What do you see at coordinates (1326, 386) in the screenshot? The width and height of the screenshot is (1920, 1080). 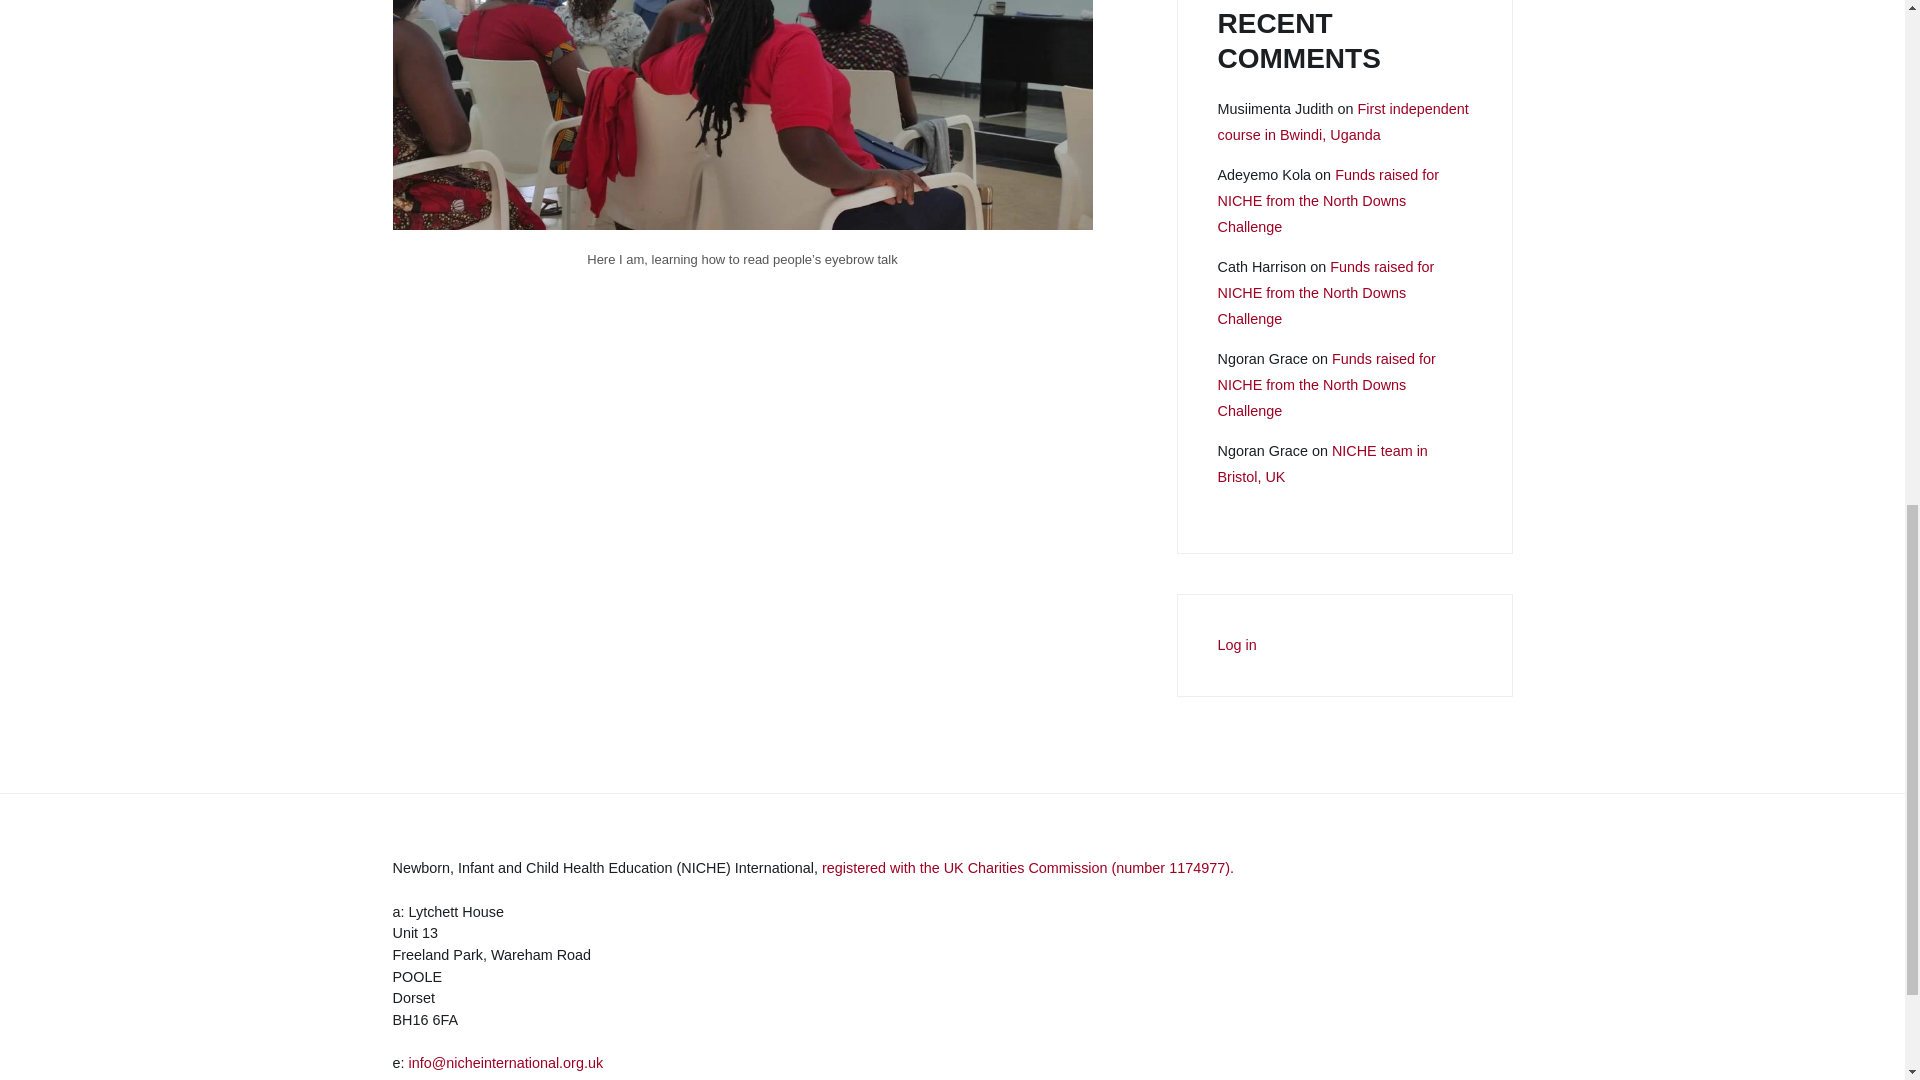 I see `Funds raised for NICHE from the North Downs Challenge` at bounding box center [1326, 386].